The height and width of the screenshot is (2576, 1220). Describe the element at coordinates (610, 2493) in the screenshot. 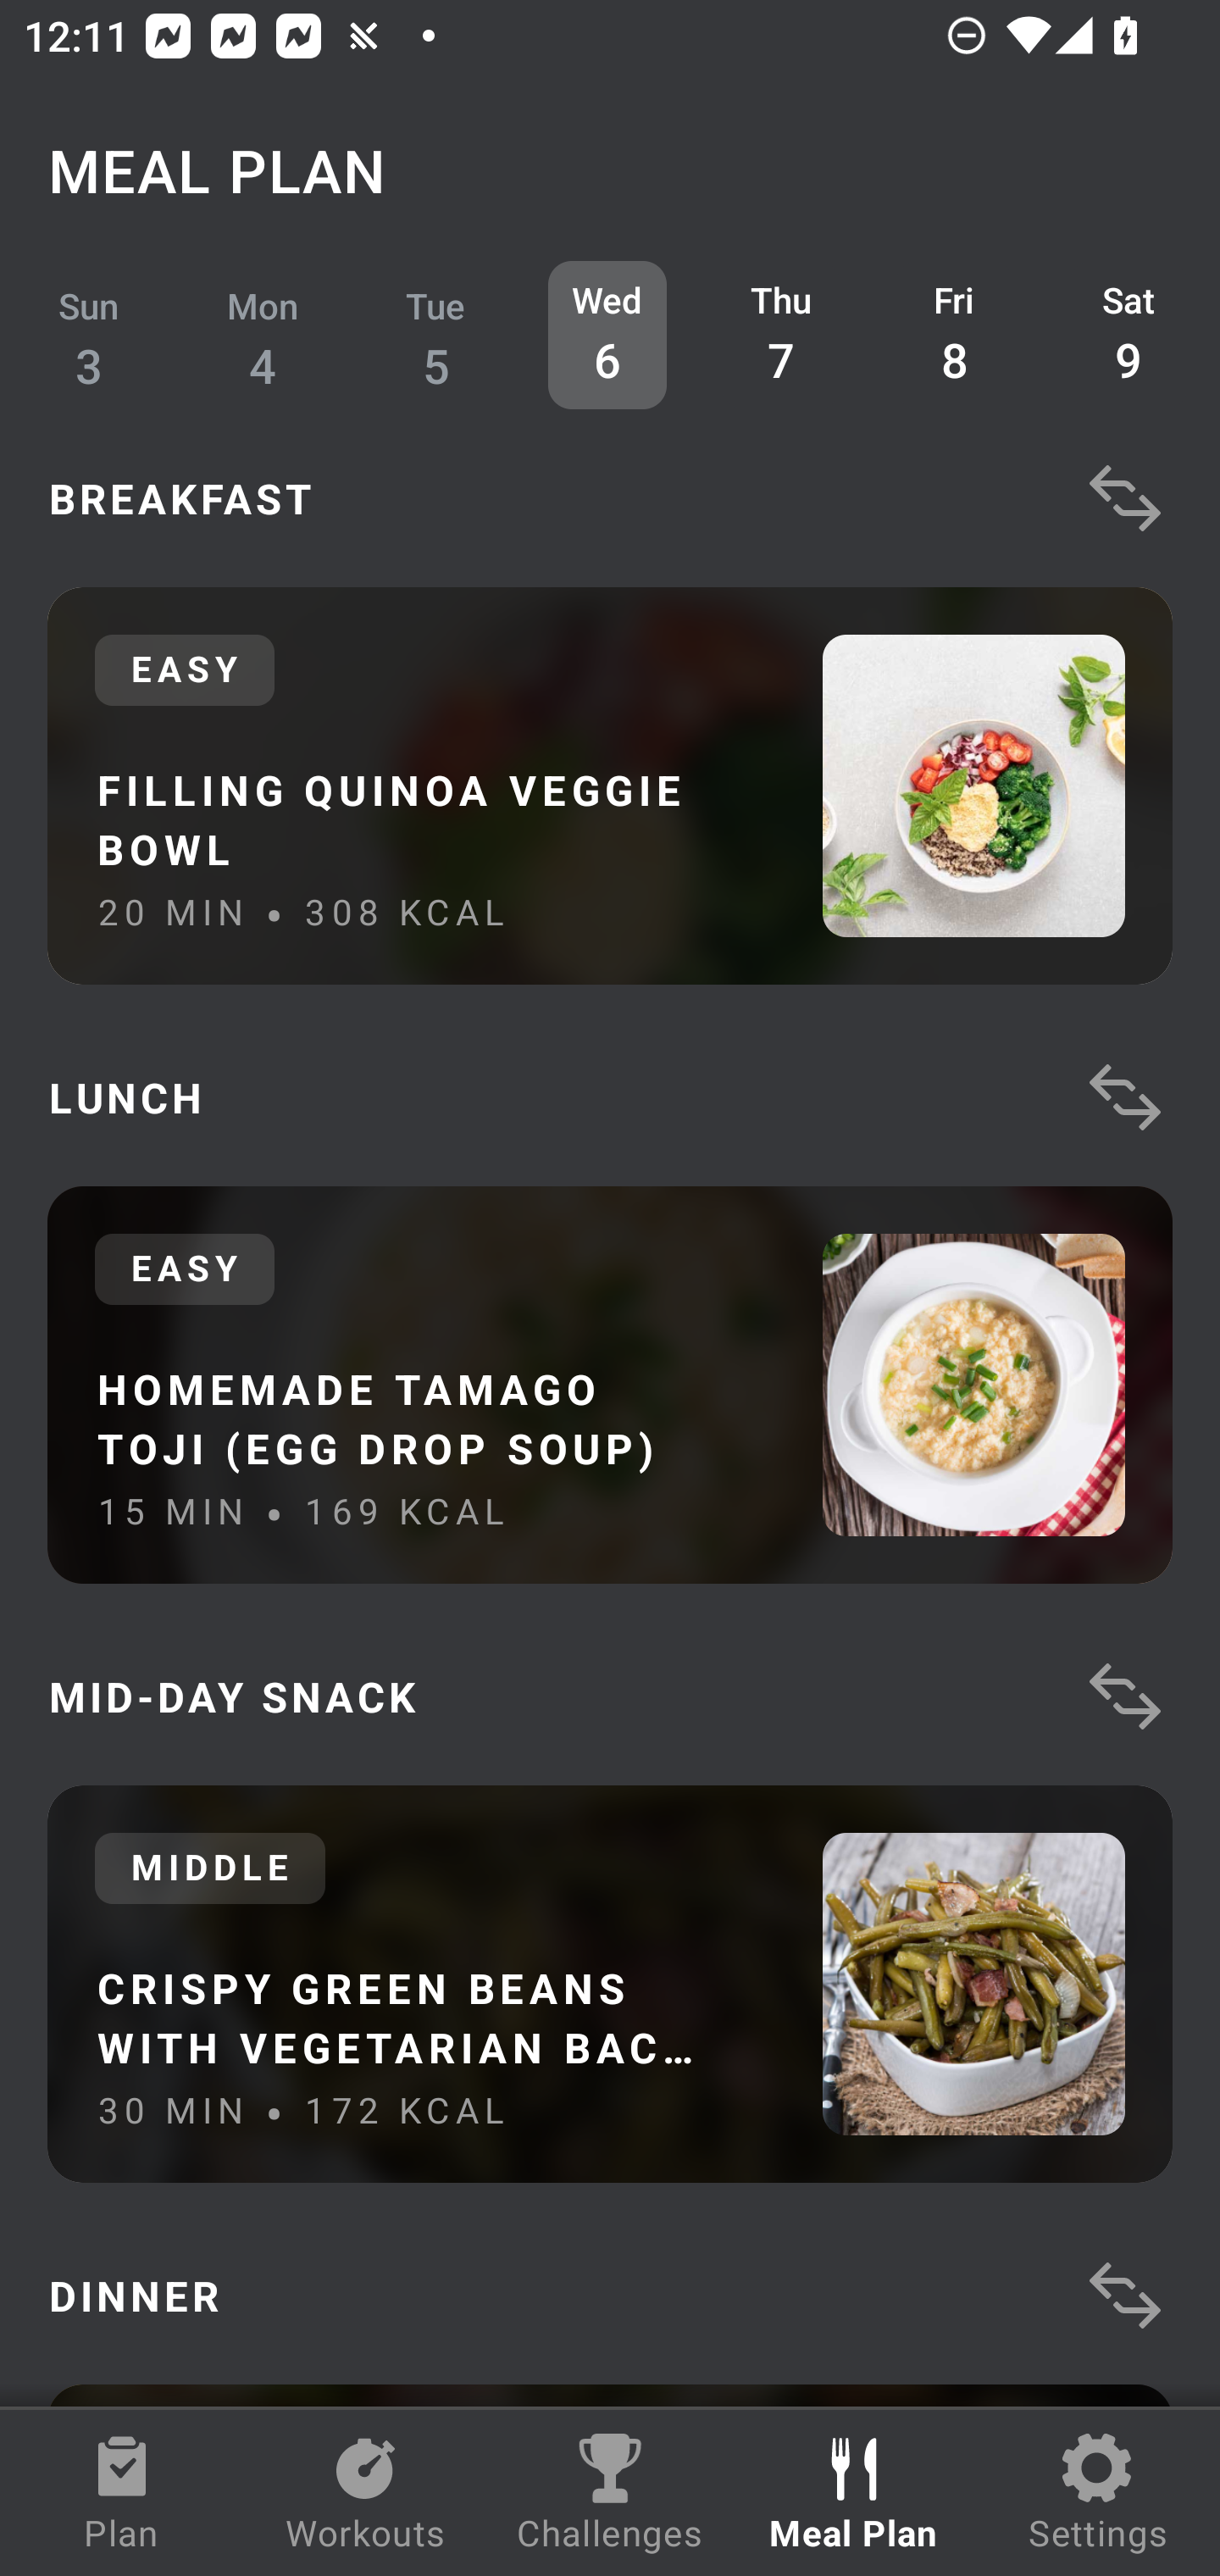

I see ` Challenges ` at that location.